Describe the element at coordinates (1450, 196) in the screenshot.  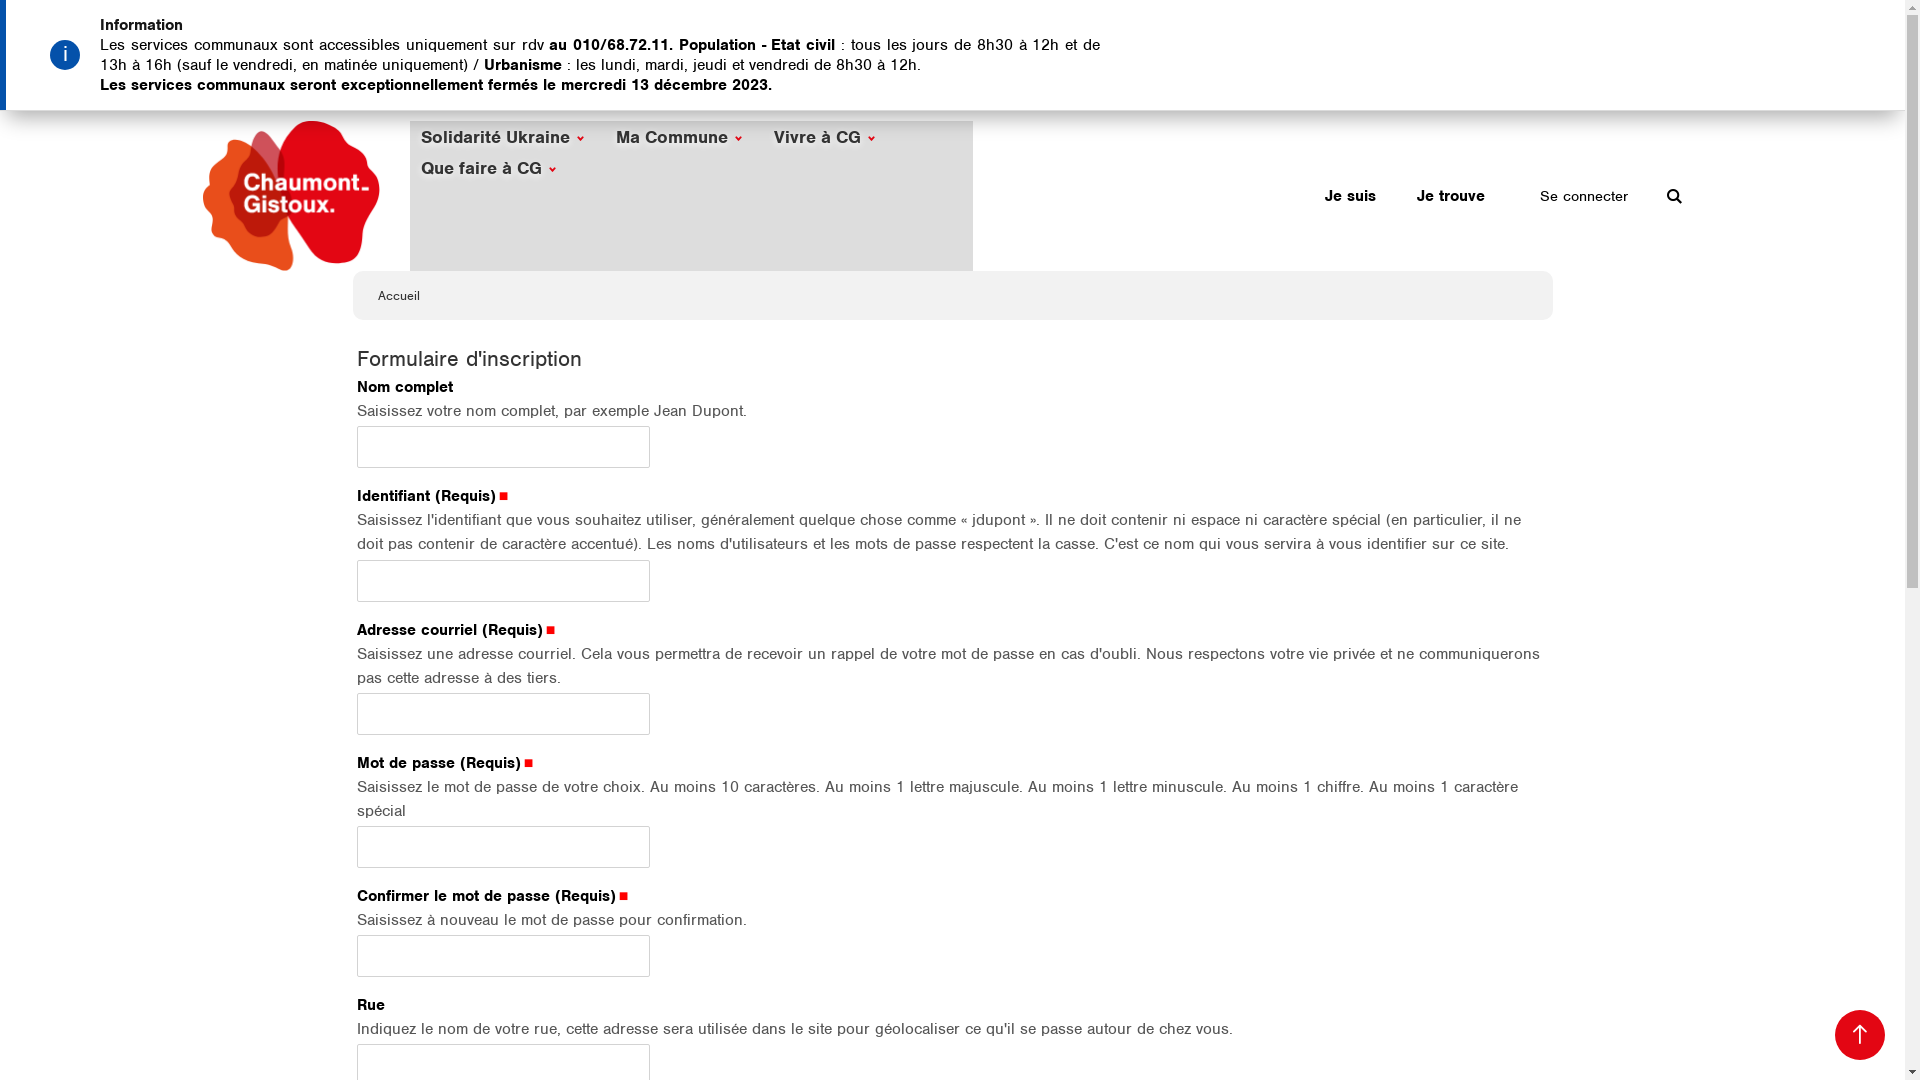
I see `Je trouve` at that location.